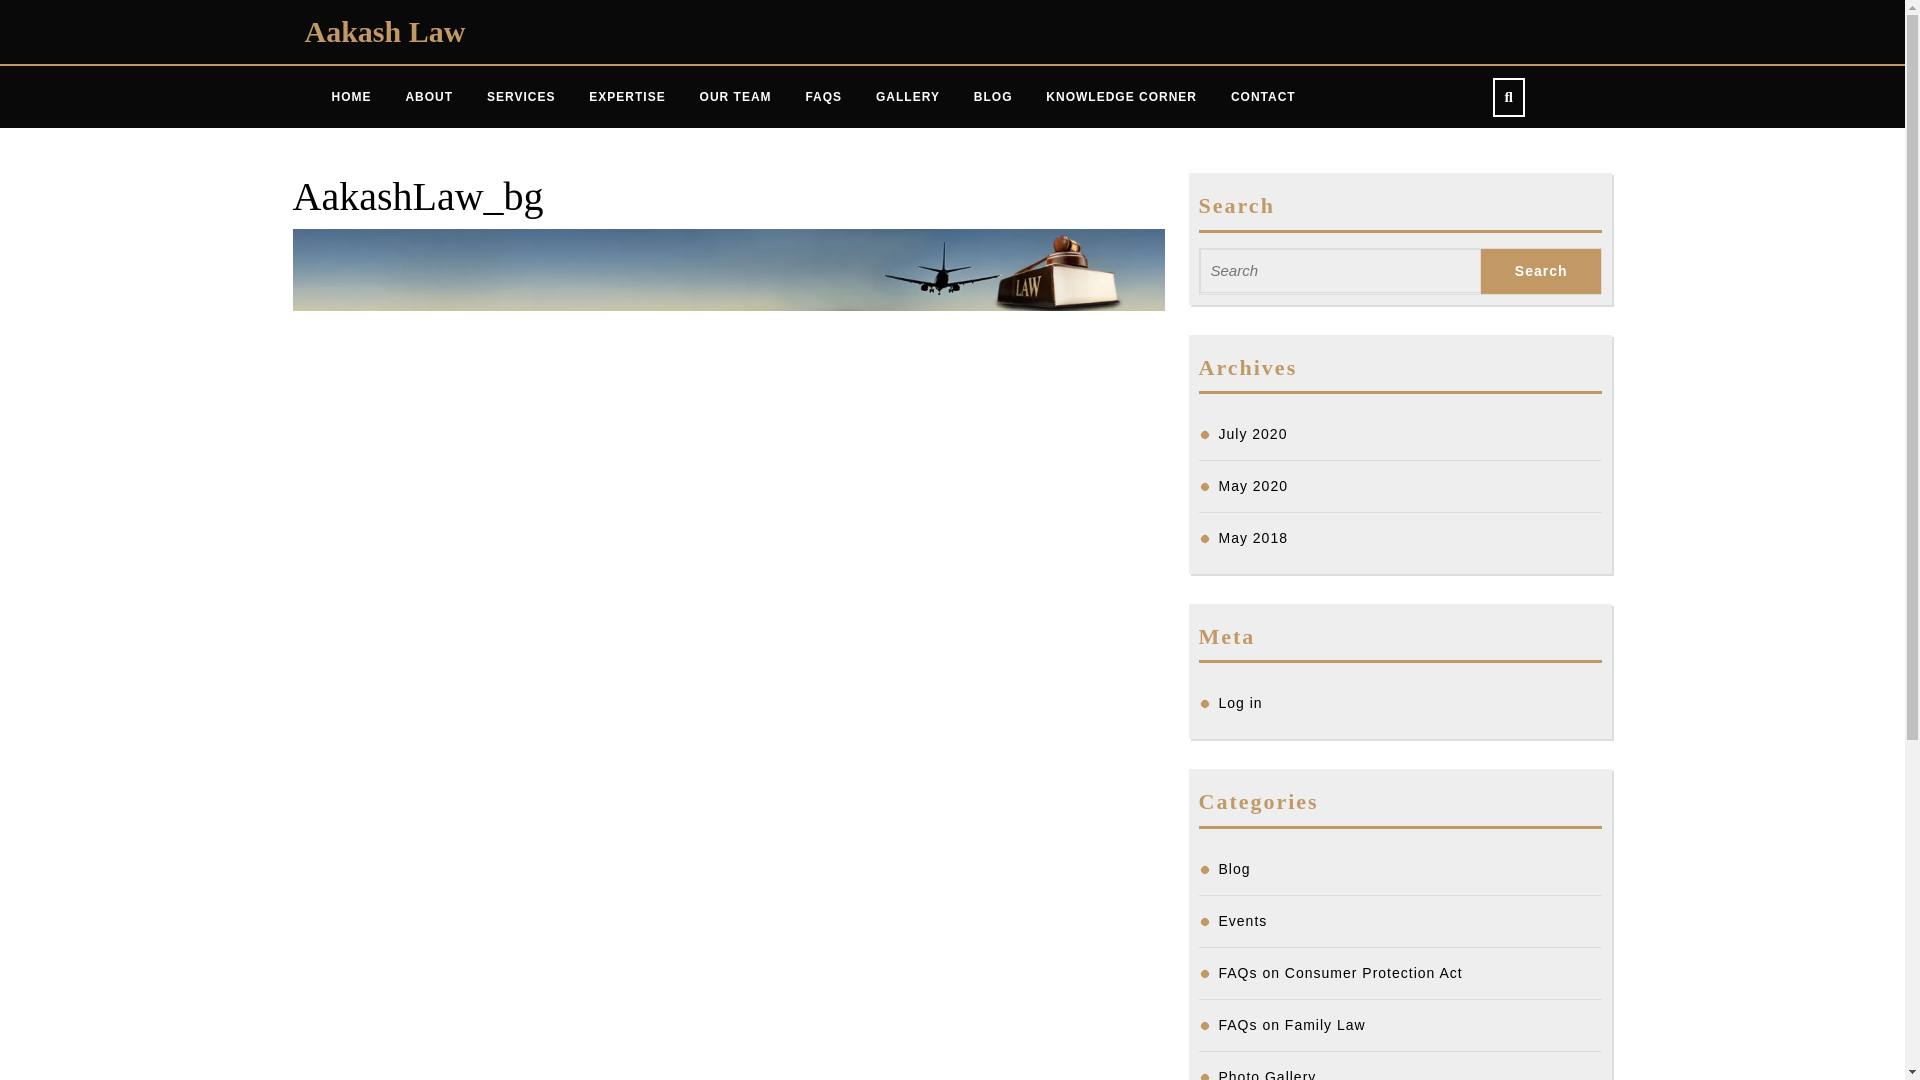 The image size is (1920, 1080). What do you see at coordinates (907, 97) in the screenshot?
I see `GALLERY` at bounding box center [907, 97].